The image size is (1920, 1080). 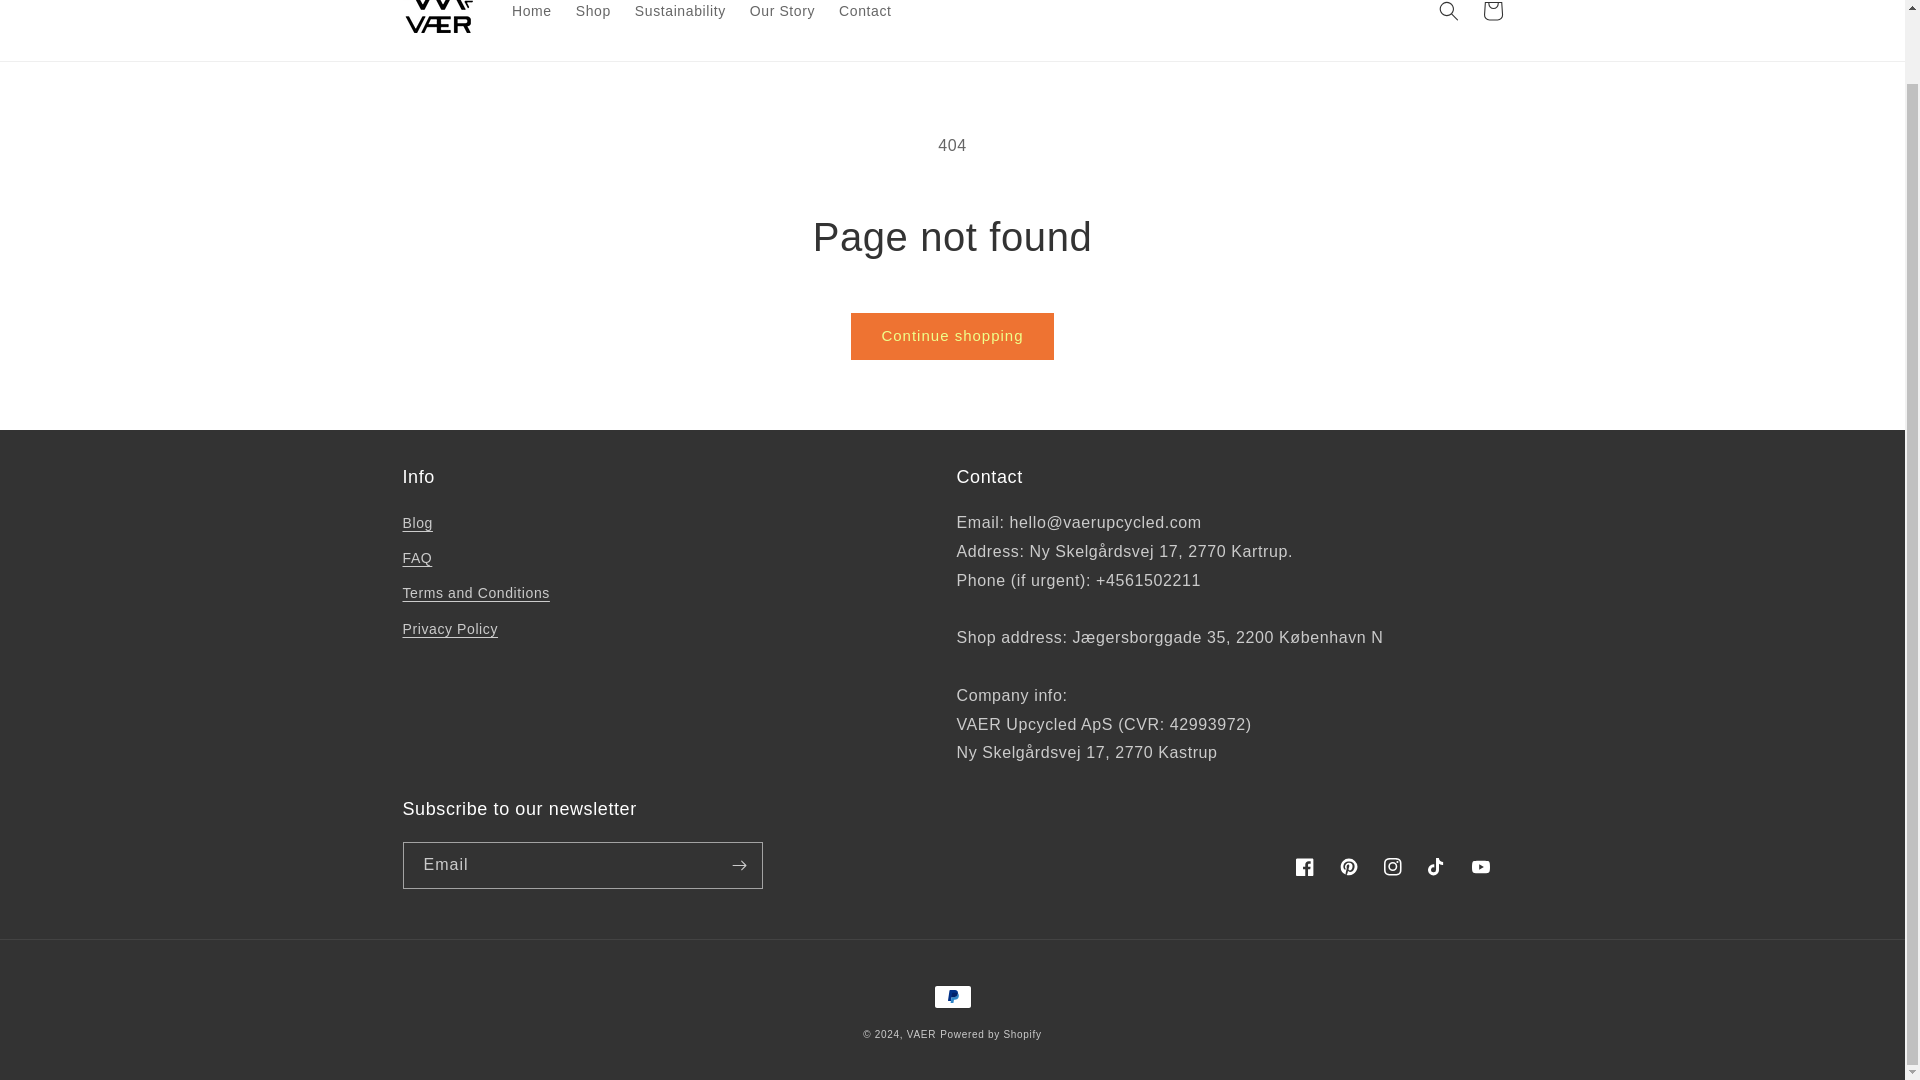 I want to click on Home, so click(x=532, y=16).